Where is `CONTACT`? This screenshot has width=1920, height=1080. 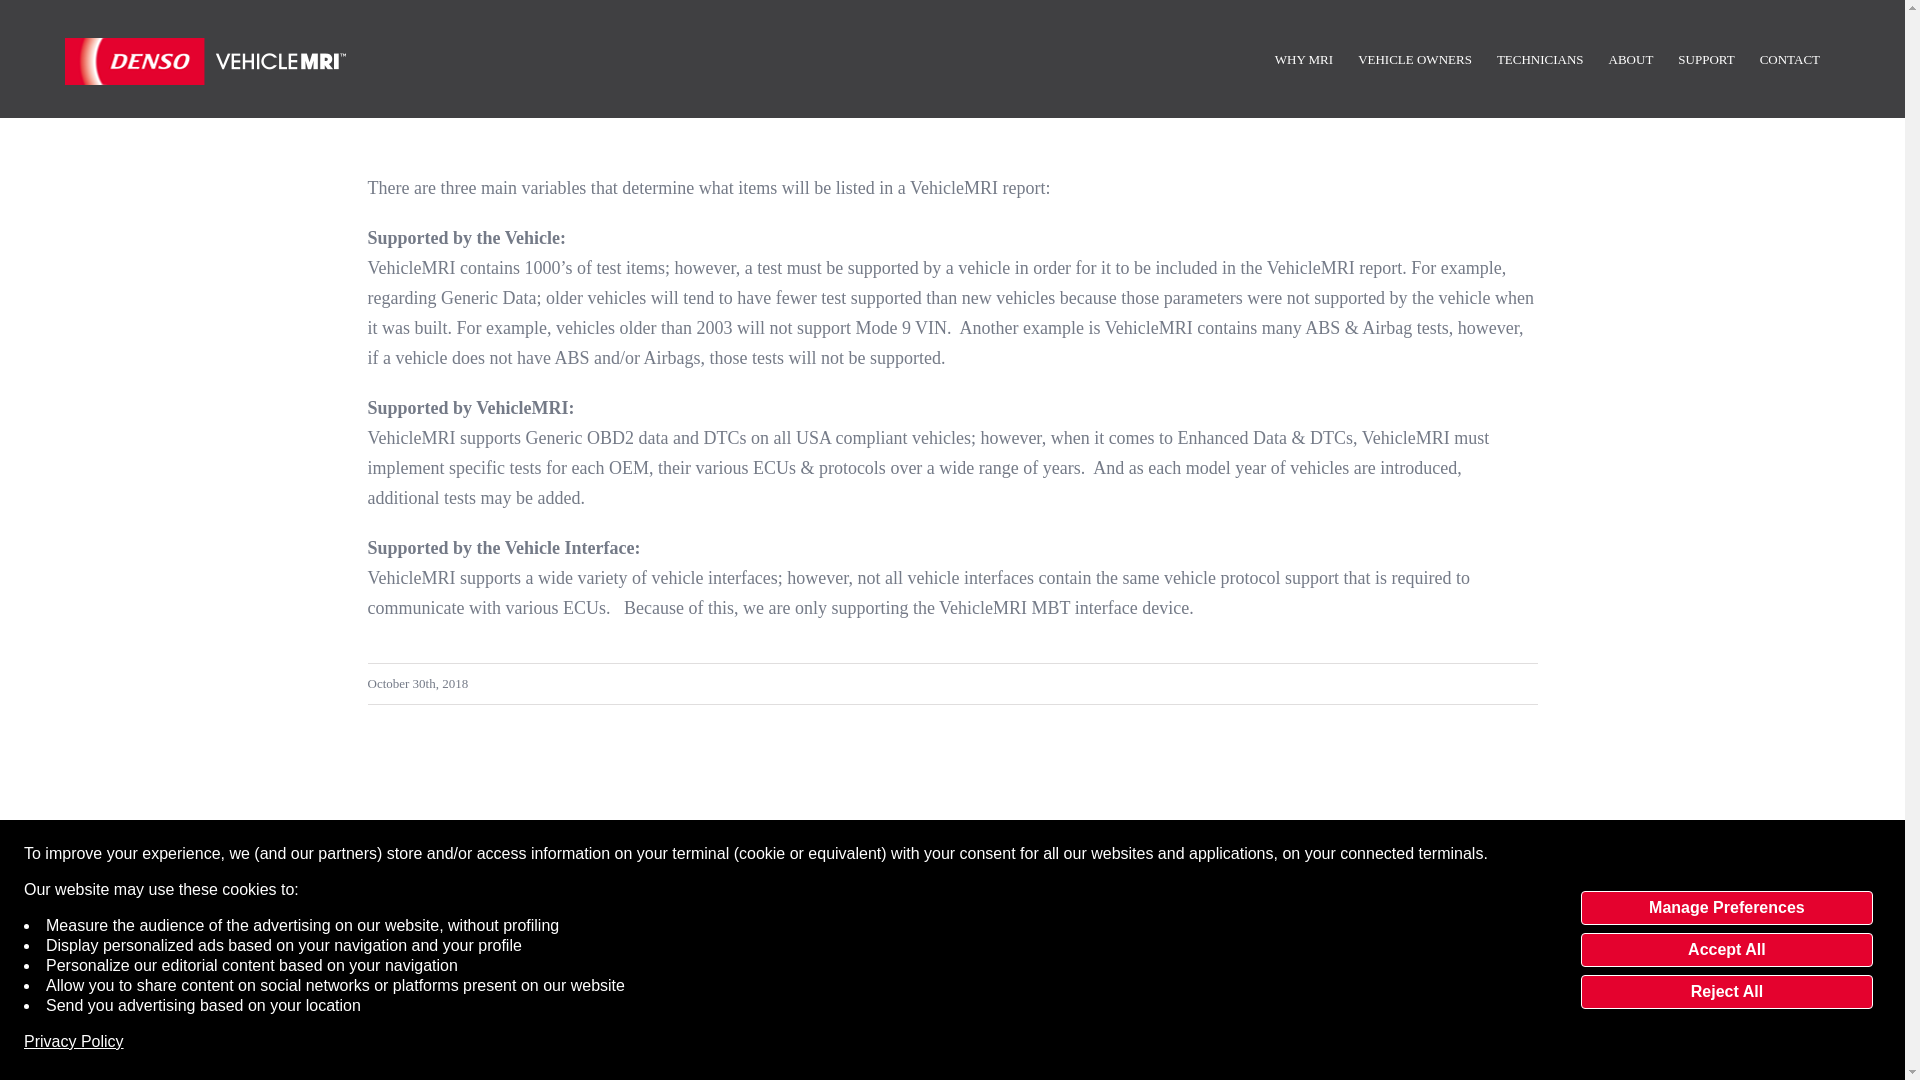 CONTACT is located at coordinates (1790, 58).